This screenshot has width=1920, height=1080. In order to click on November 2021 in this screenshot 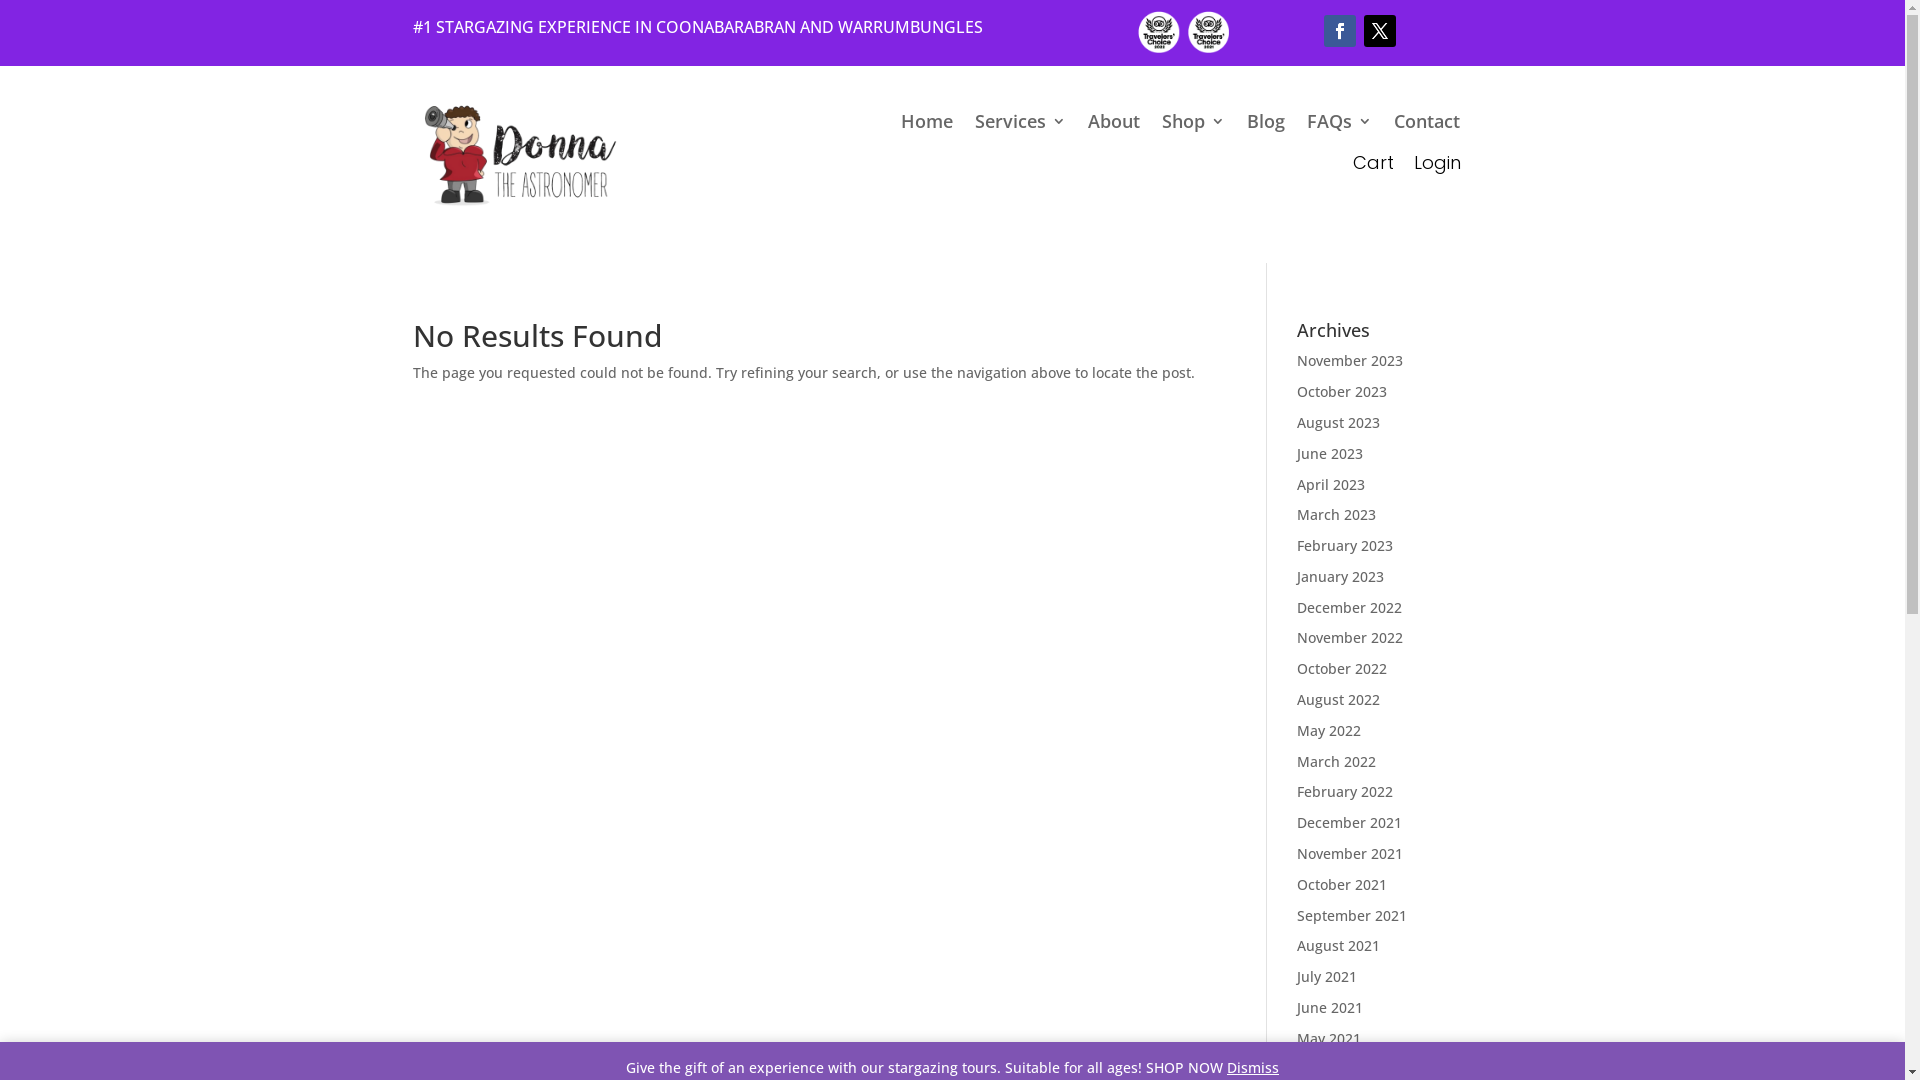, I will do `click(1350, 854)`.